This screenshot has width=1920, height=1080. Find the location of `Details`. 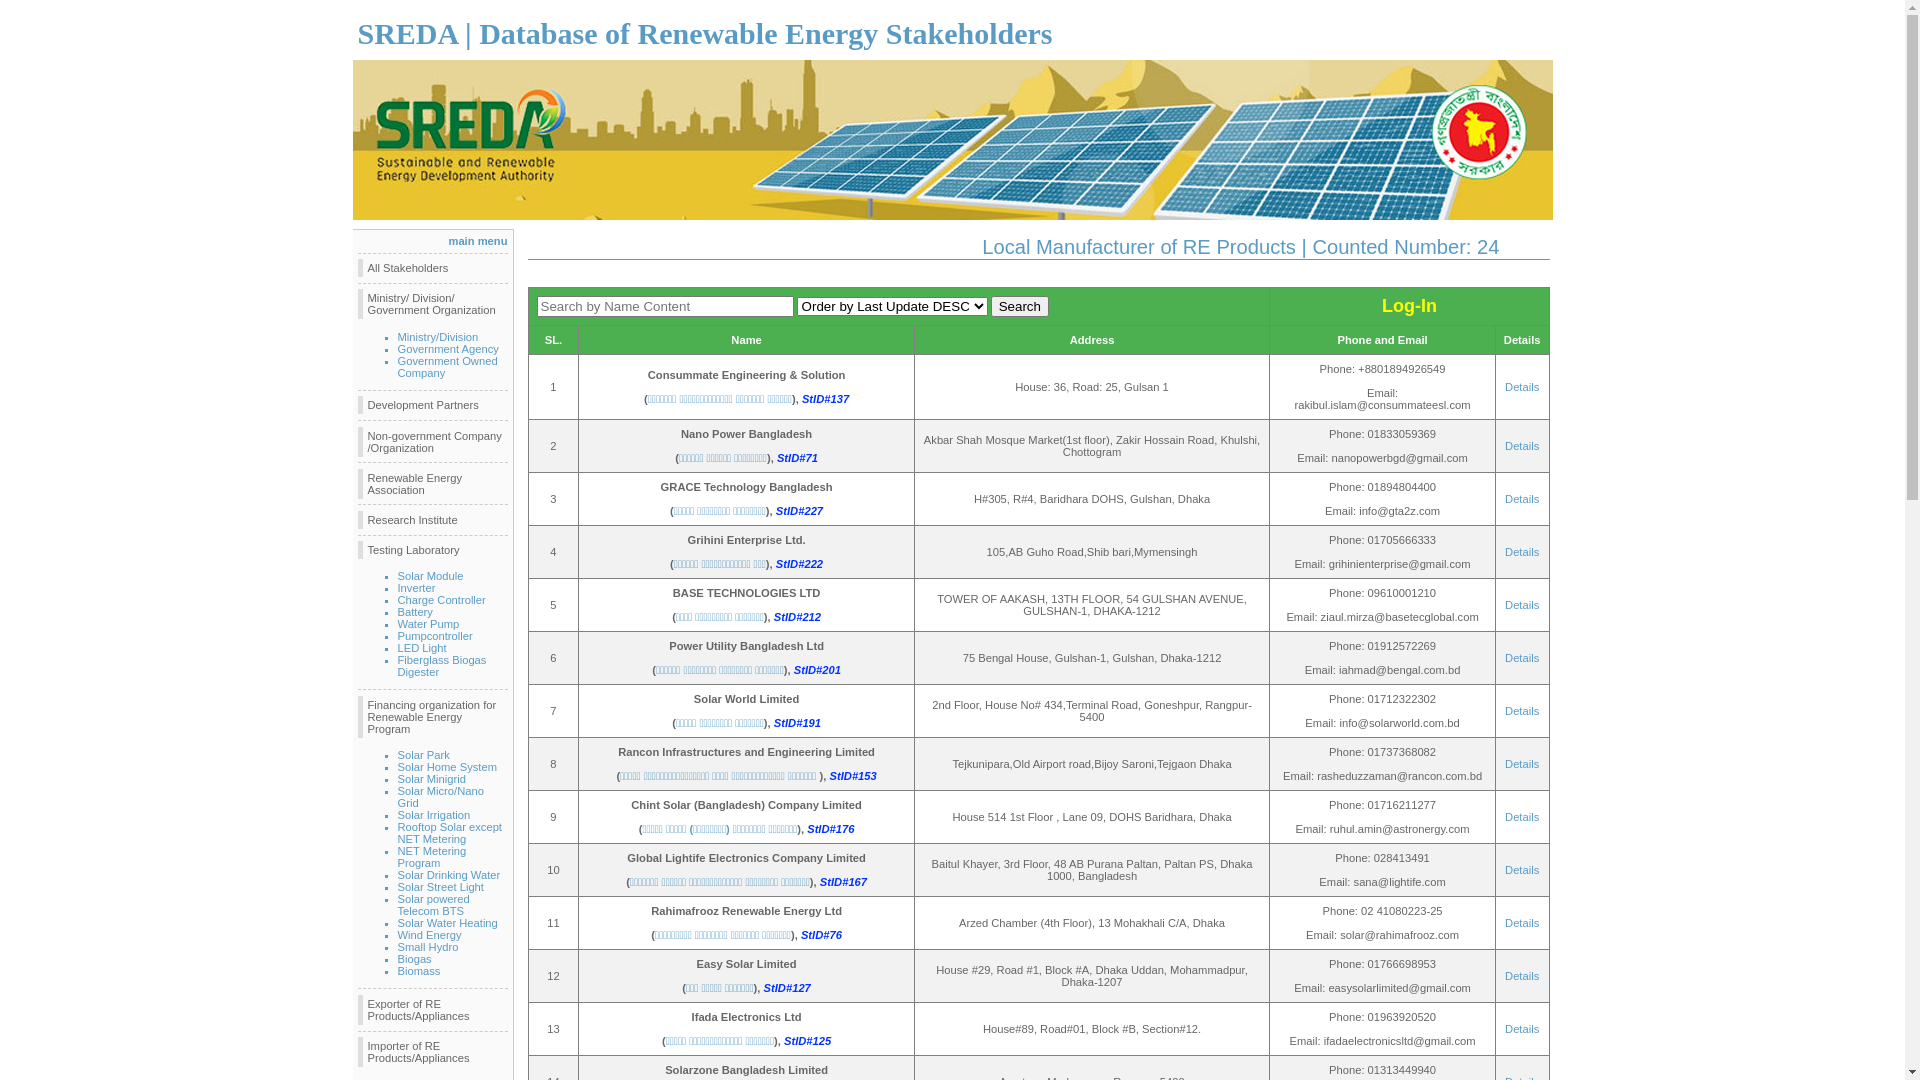

Details is located at coordinates (1522, 605).